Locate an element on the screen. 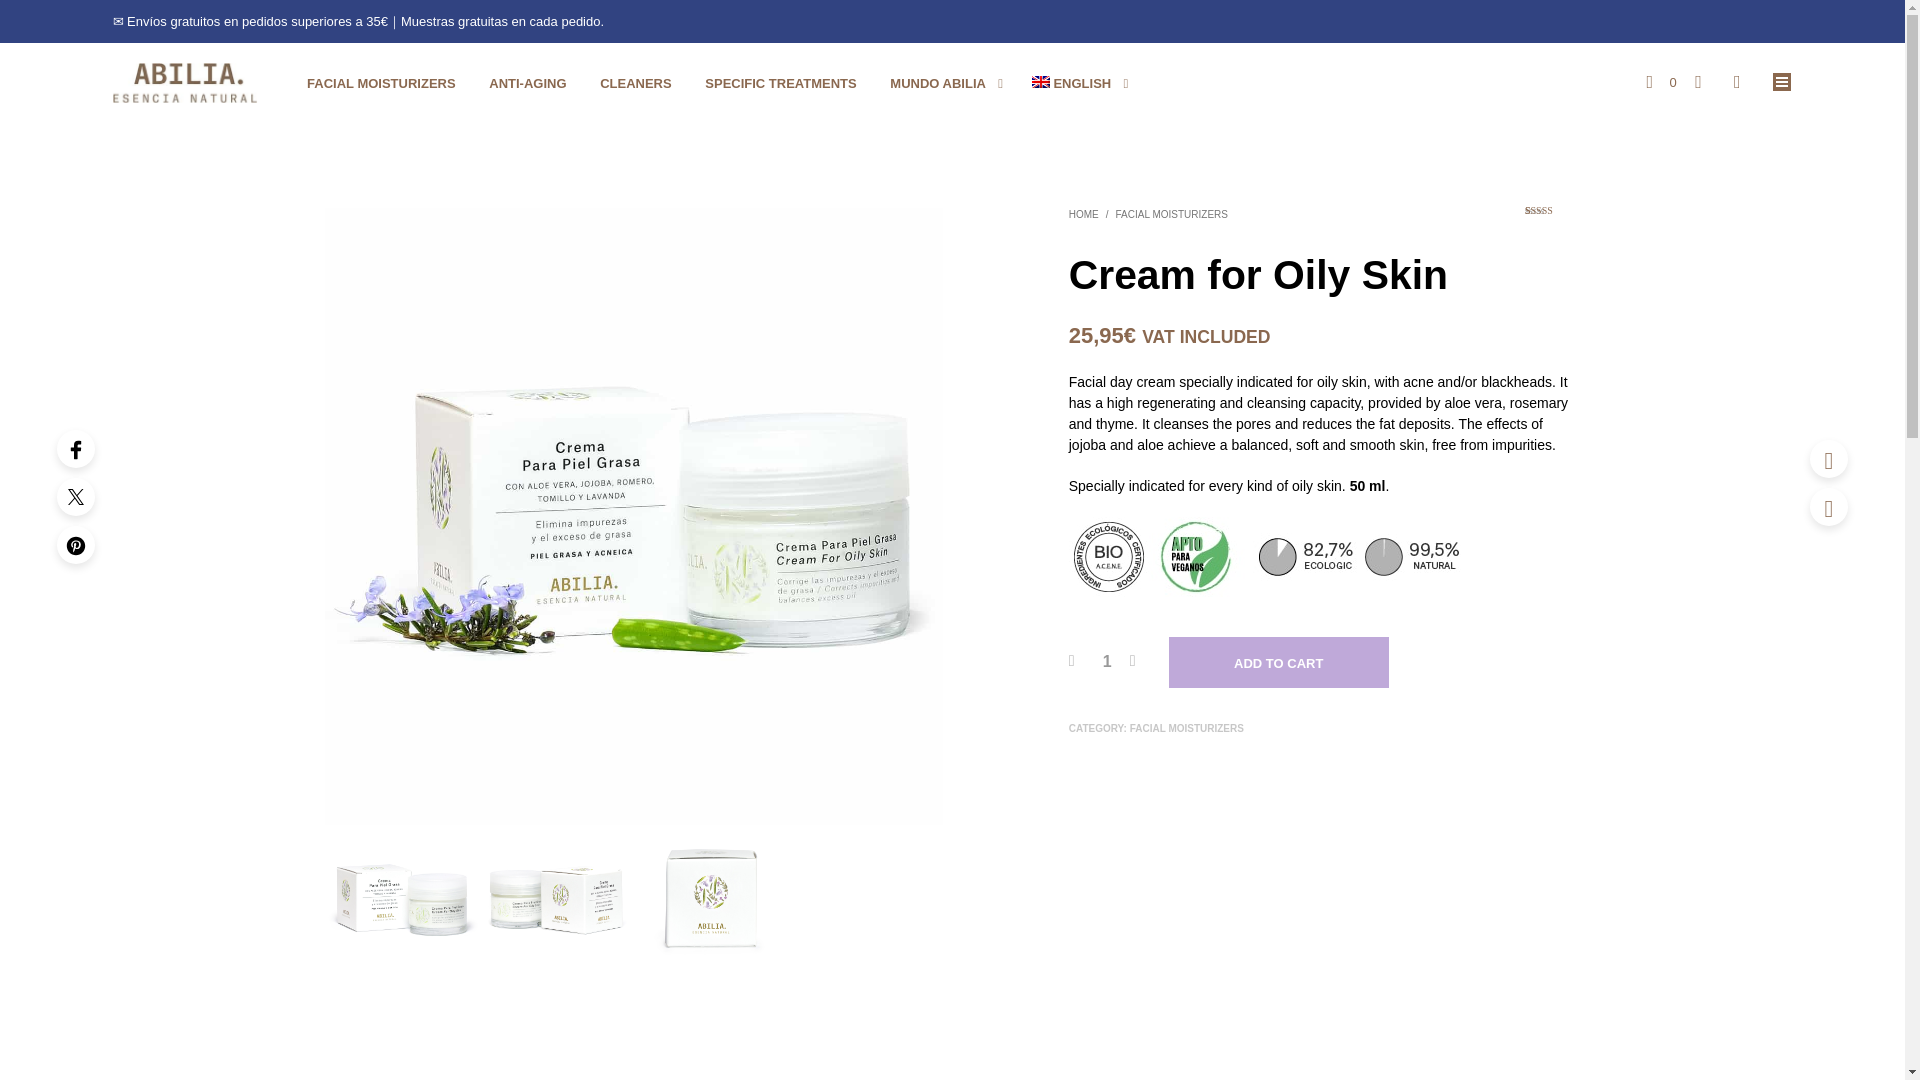 The height and width of the screenshot is (1080, 1920). Crema-Hidratante-Piel-Grasa-ABILIA-BIO-02 is located at coordinates (401, 902).